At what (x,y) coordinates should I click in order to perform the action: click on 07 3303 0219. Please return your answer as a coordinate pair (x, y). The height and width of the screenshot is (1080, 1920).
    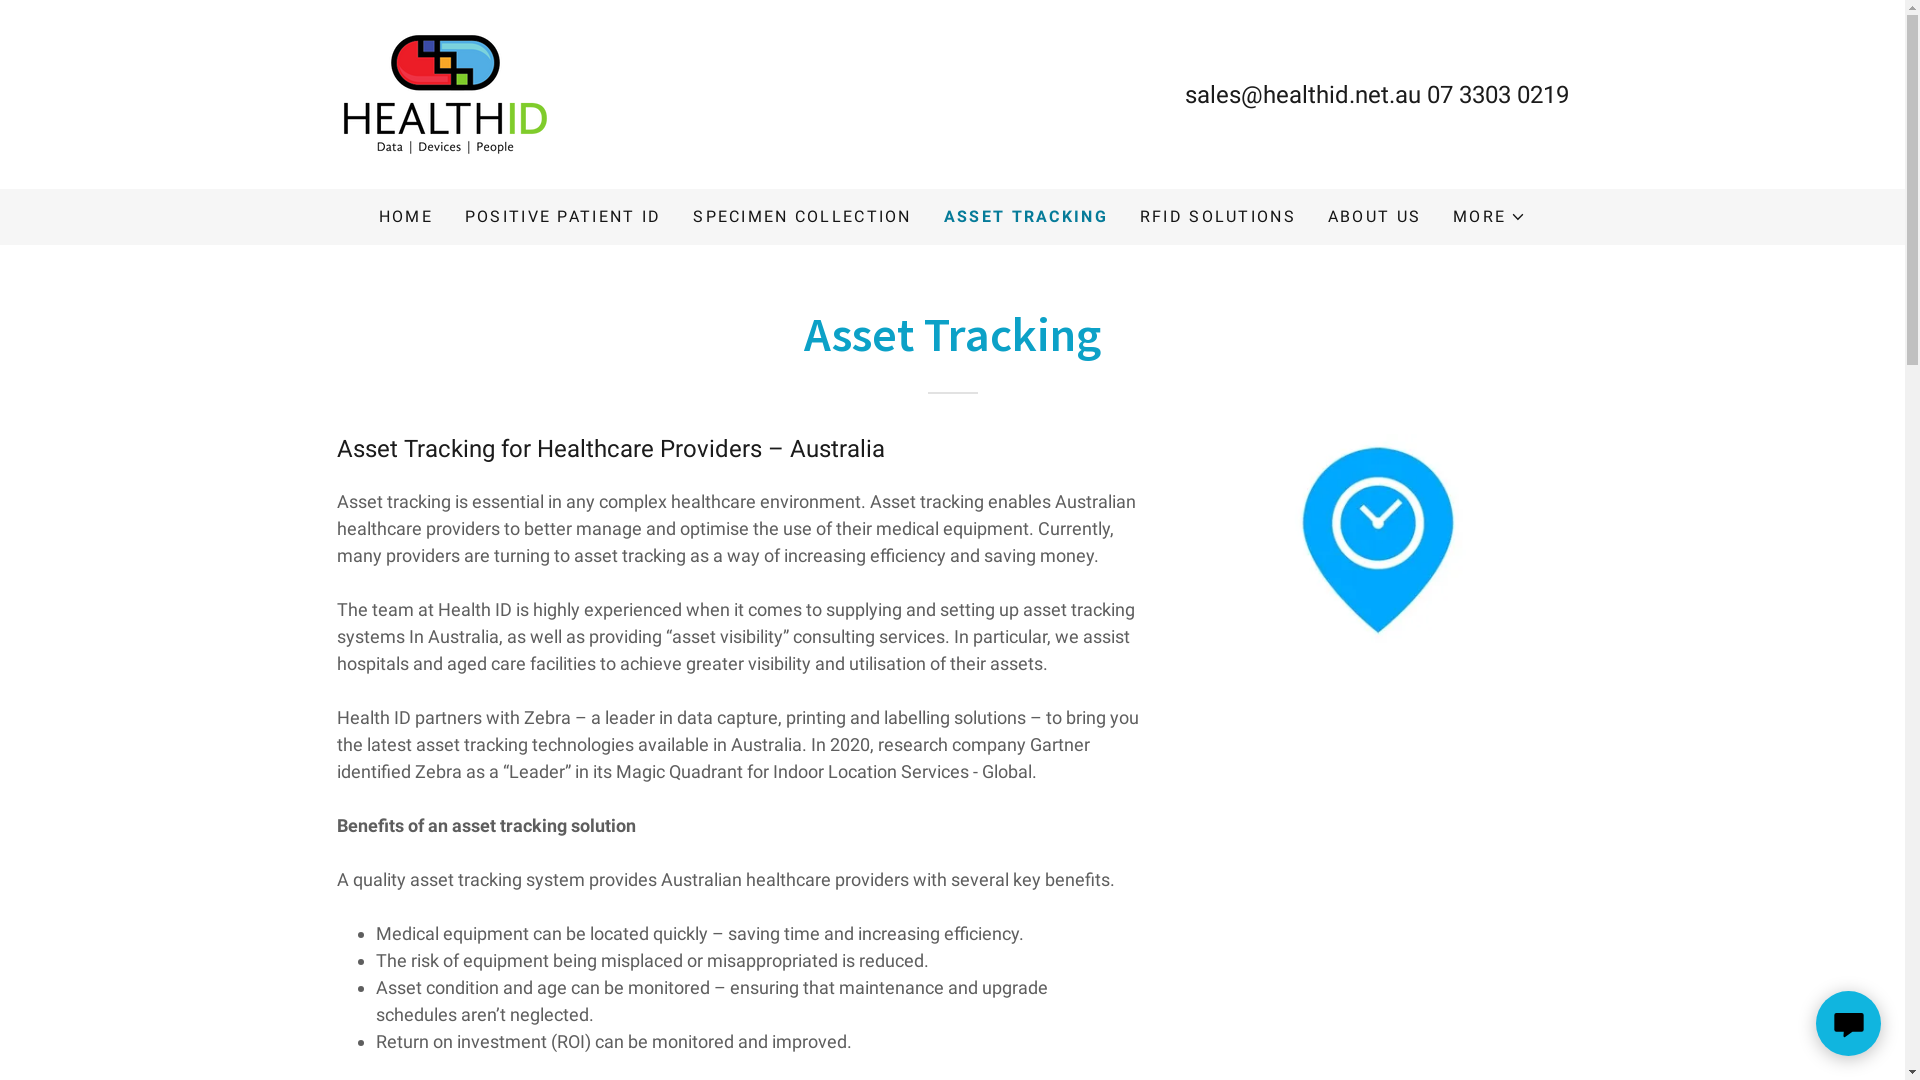
    Looking at the image, I should click on (1497, 94).